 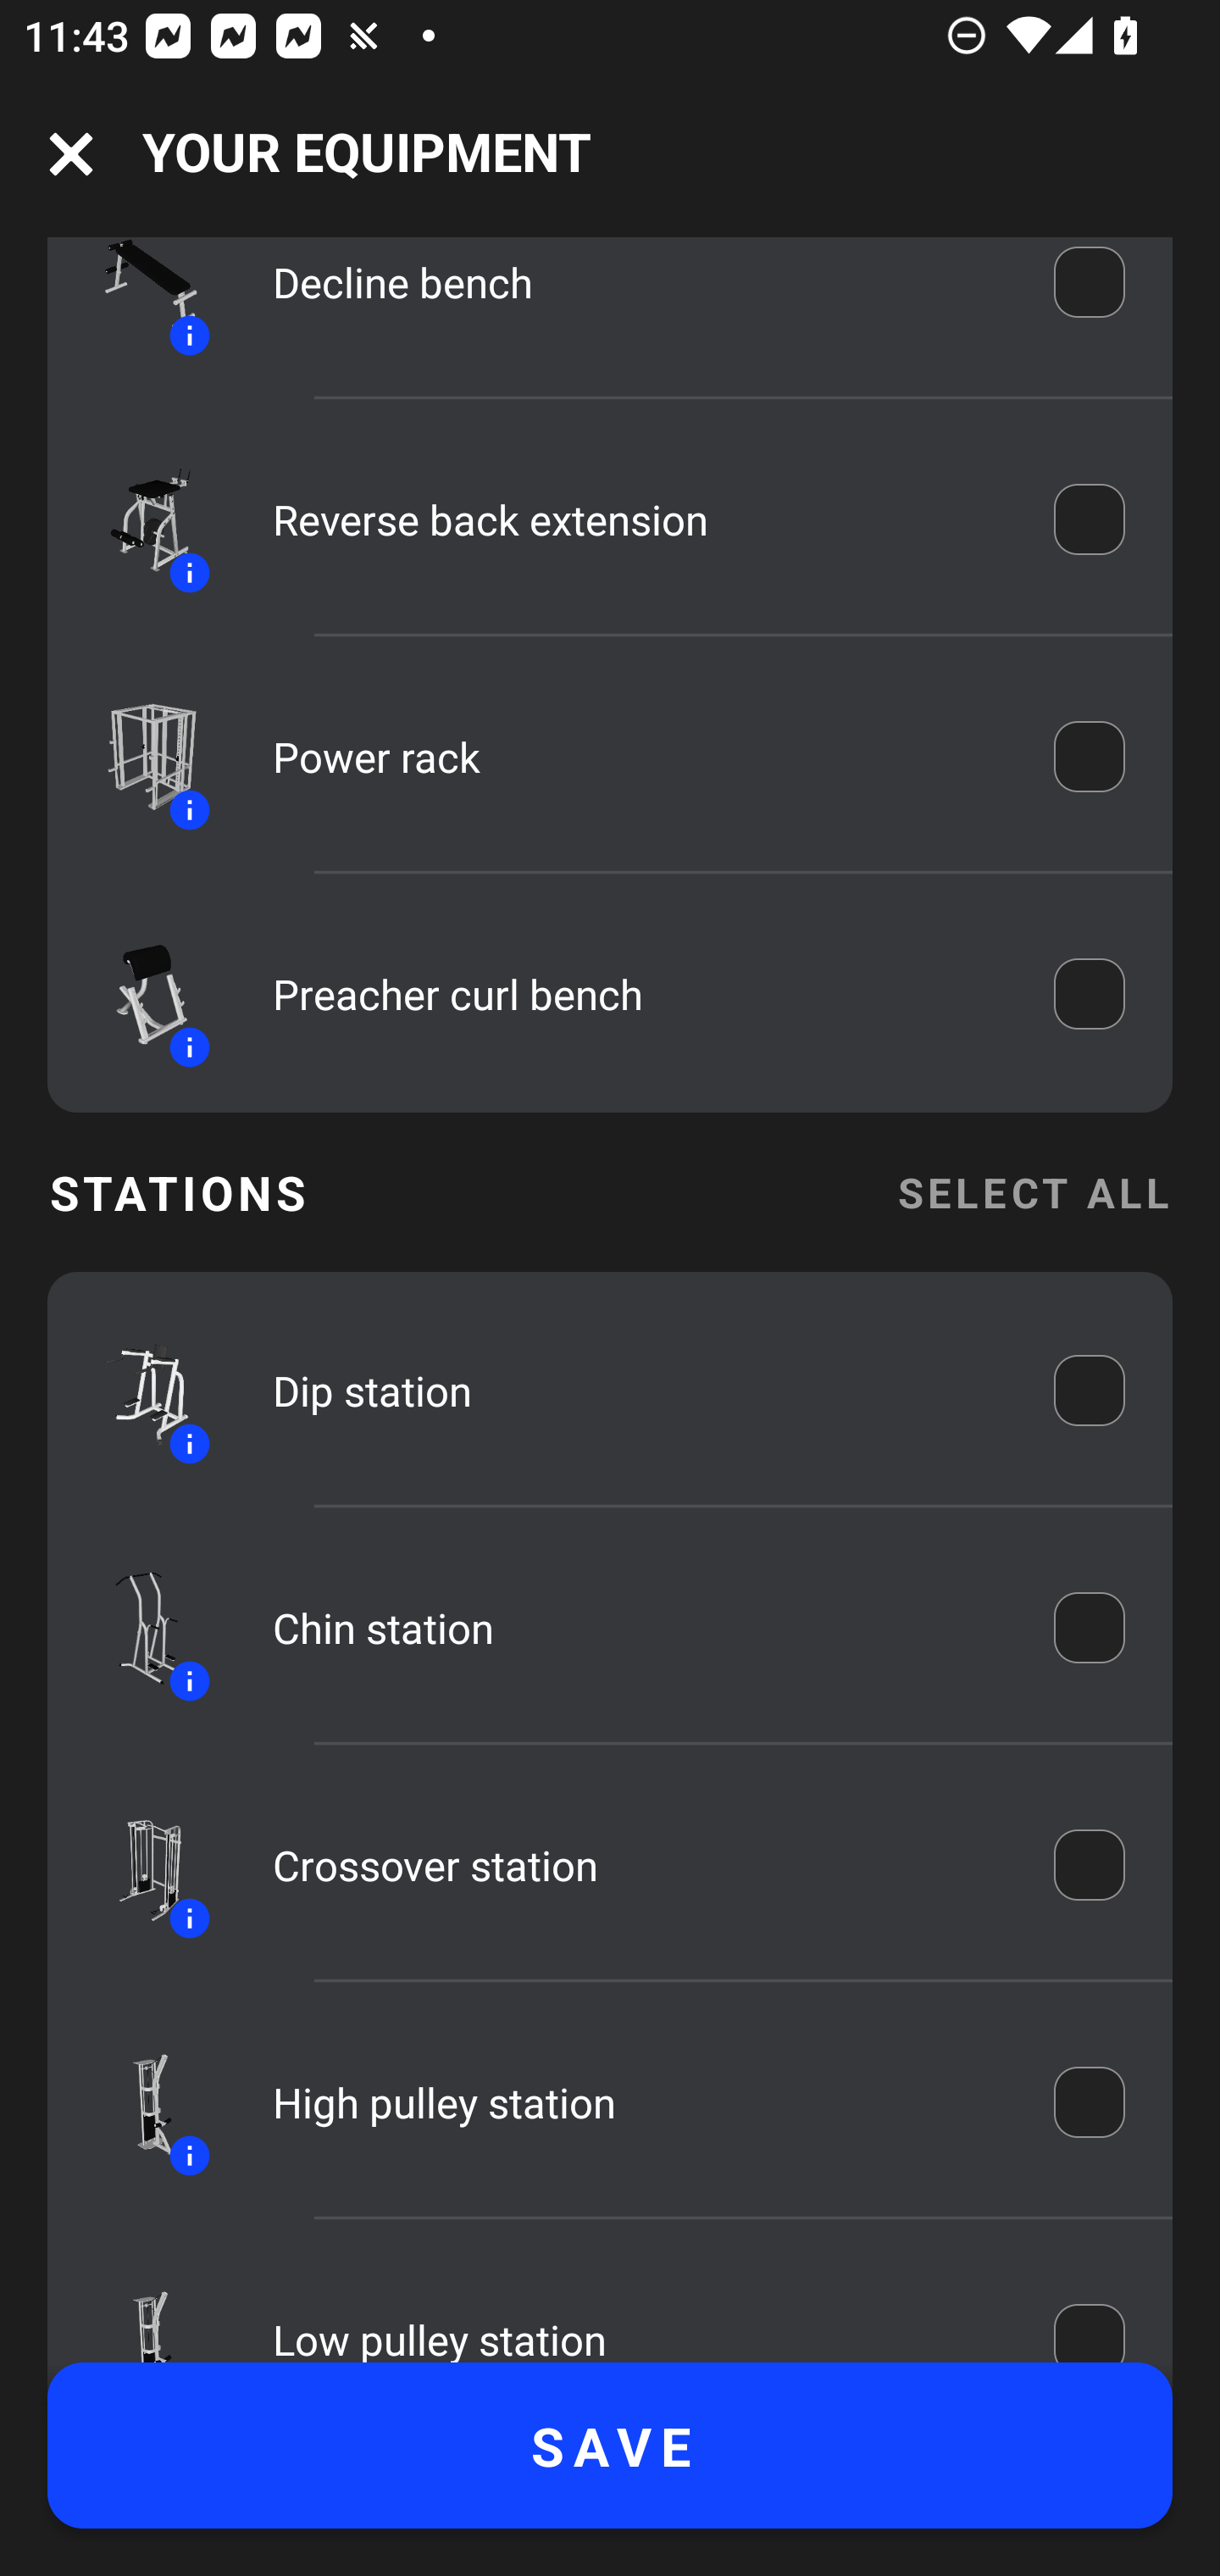 I want to click on Navigation icon, so click(x=71, y=154).